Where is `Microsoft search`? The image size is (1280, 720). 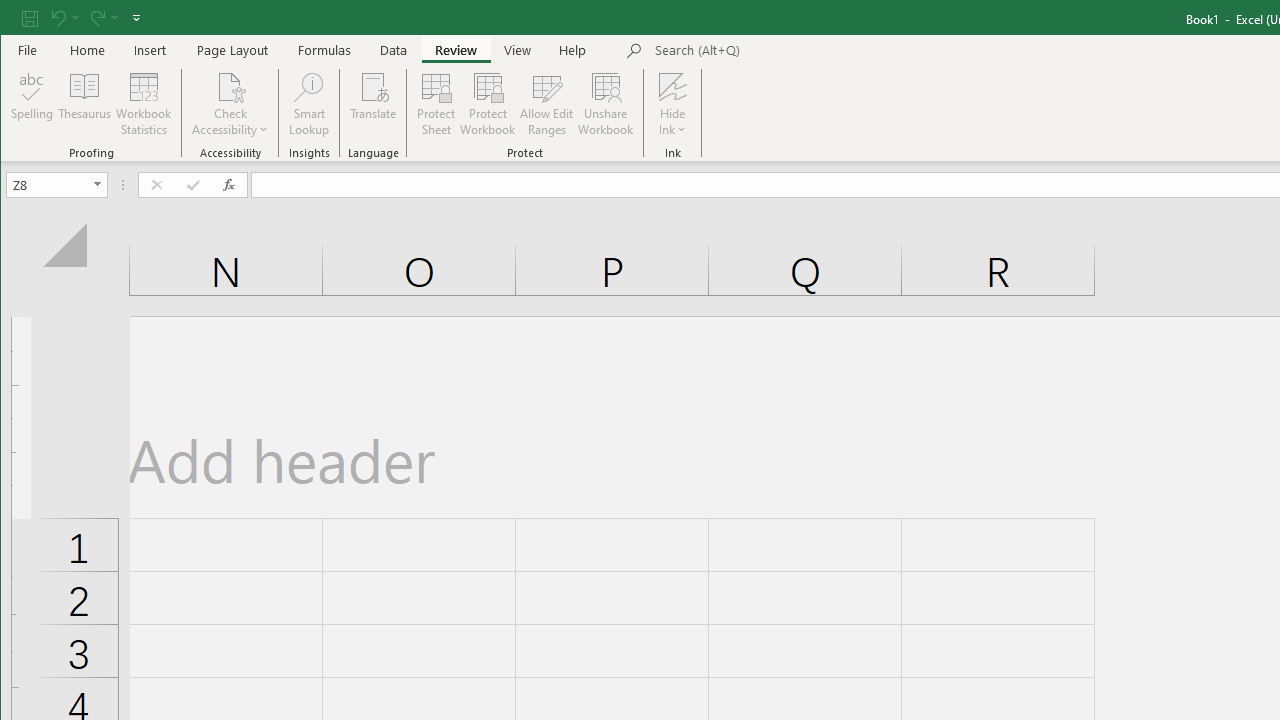 Microsoft search is located at coordinates (794, 51).